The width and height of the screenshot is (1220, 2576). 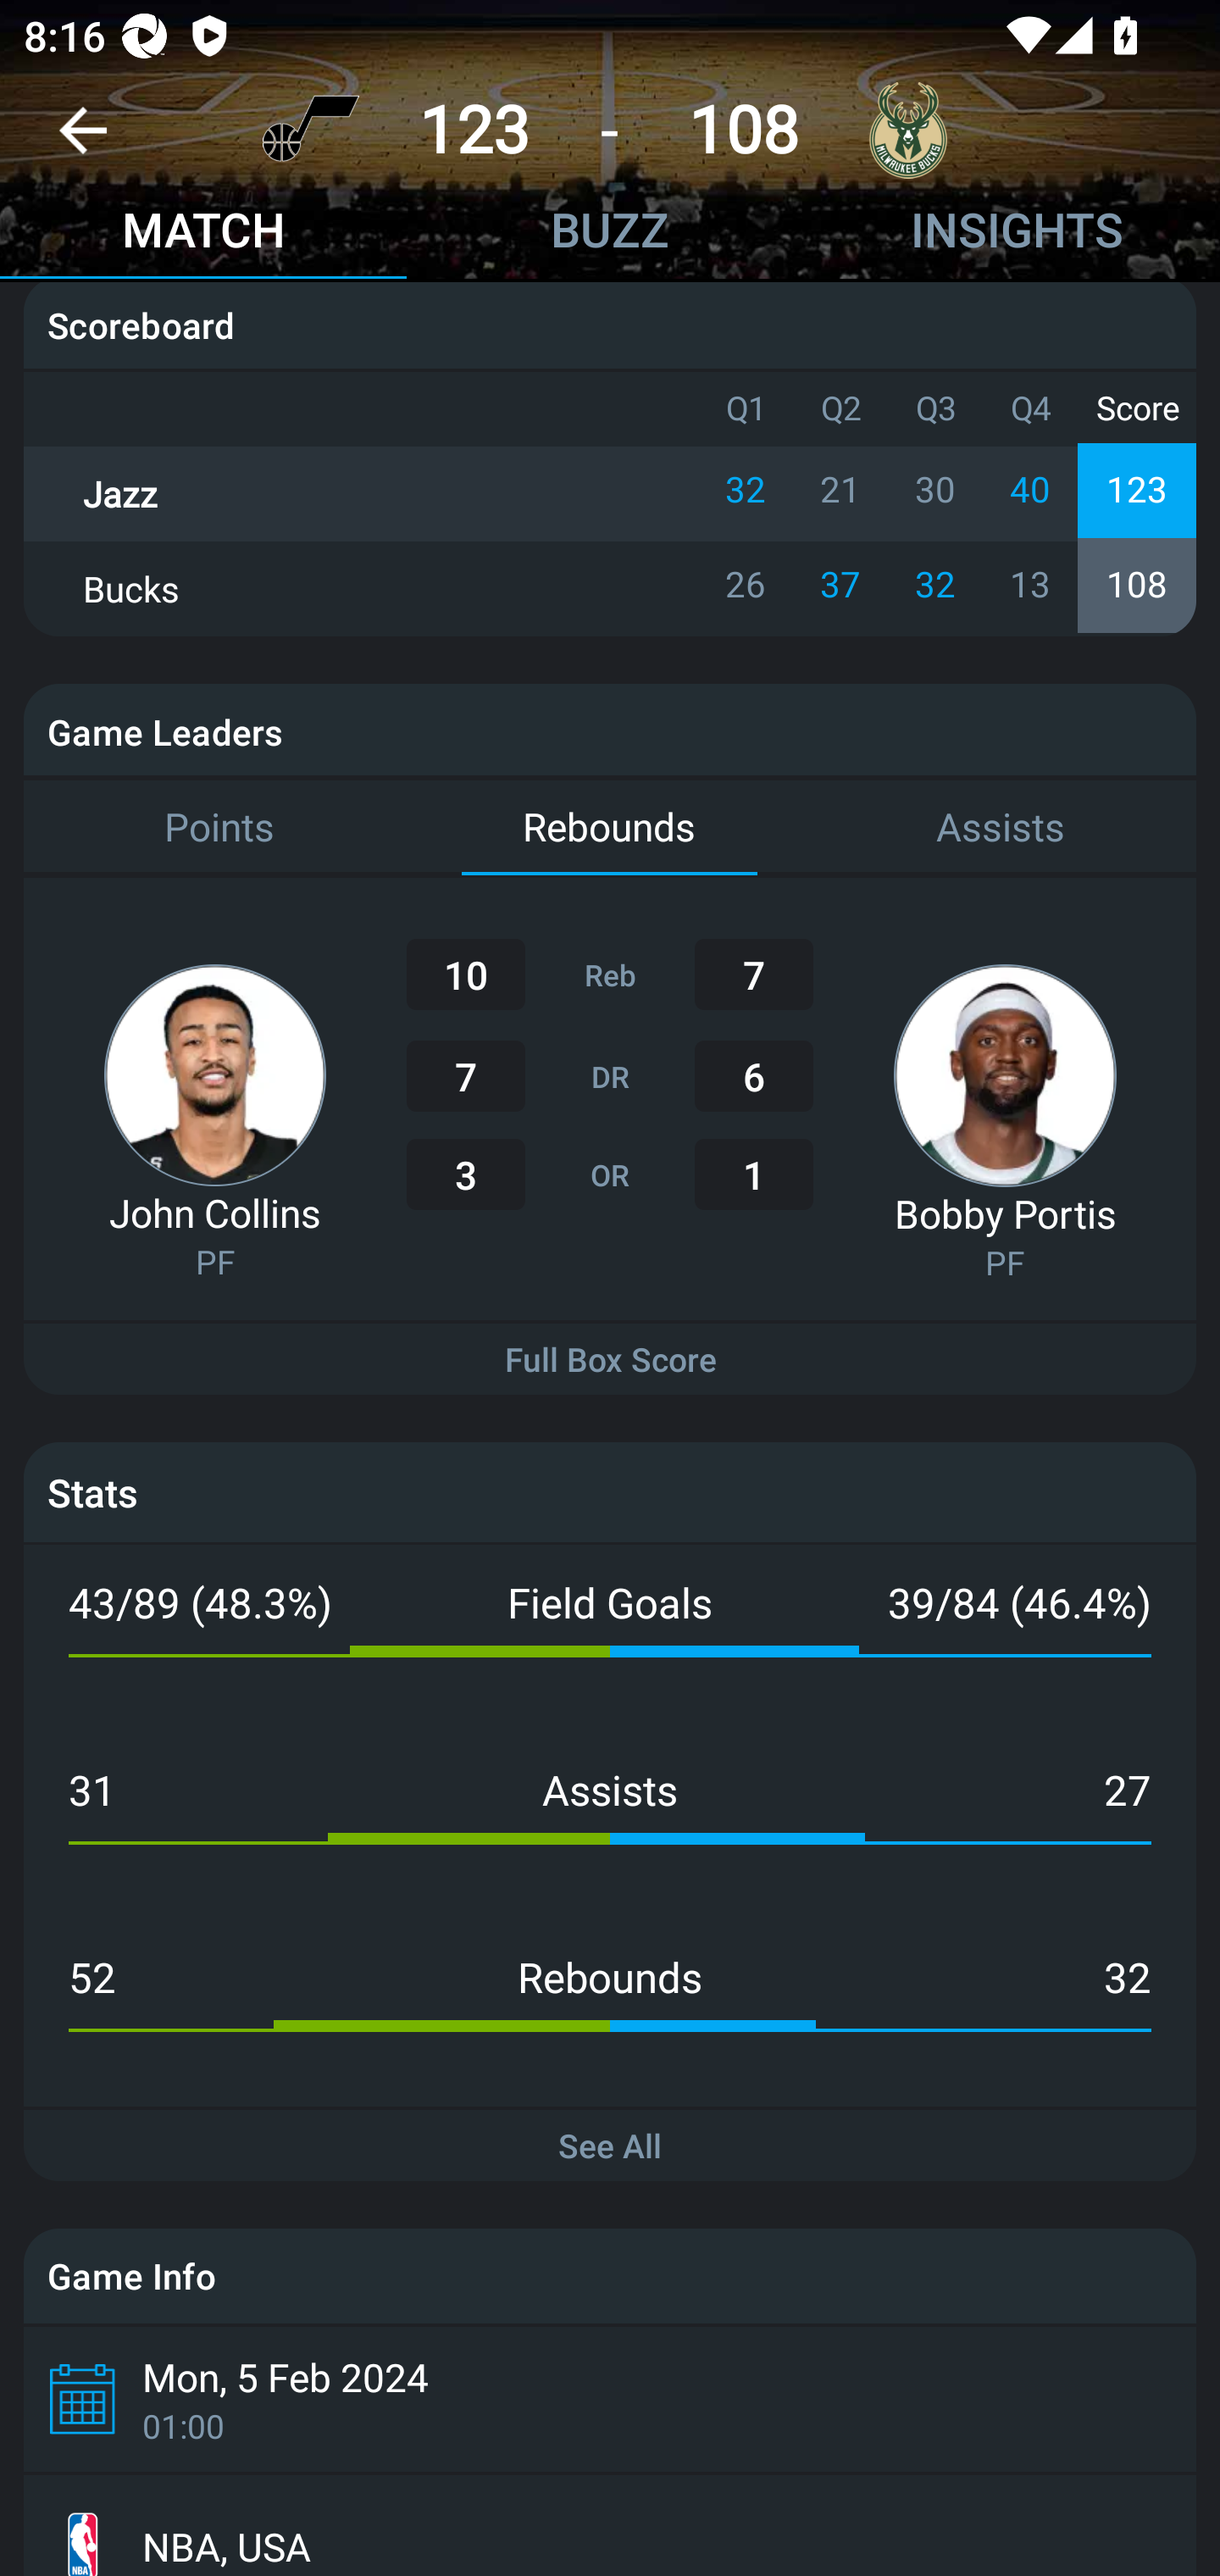 What do you see at coordinates (1017, 234) in the screenshot?
I see `INSIGHTS` at bounding box center [1017, 234].